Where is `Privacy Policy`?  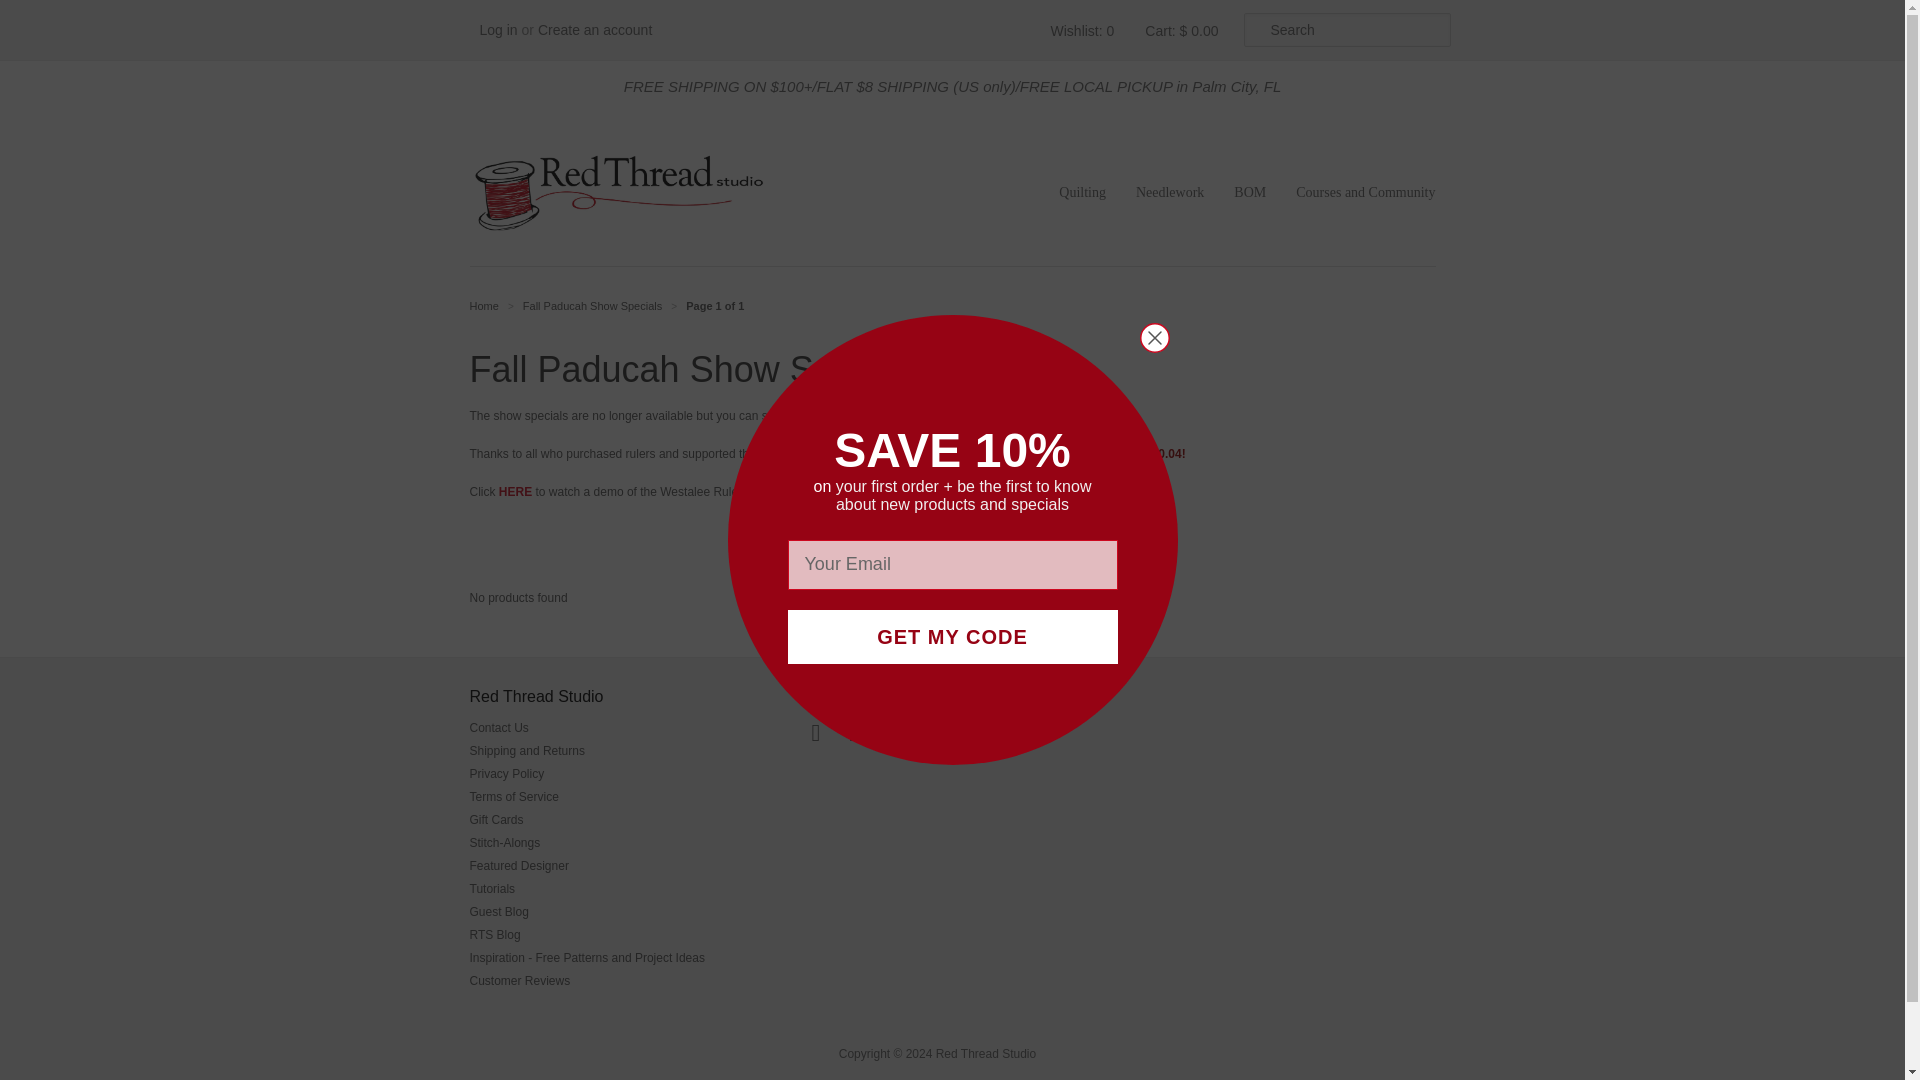 Privacy Policy is located at coordinates (508, 773).